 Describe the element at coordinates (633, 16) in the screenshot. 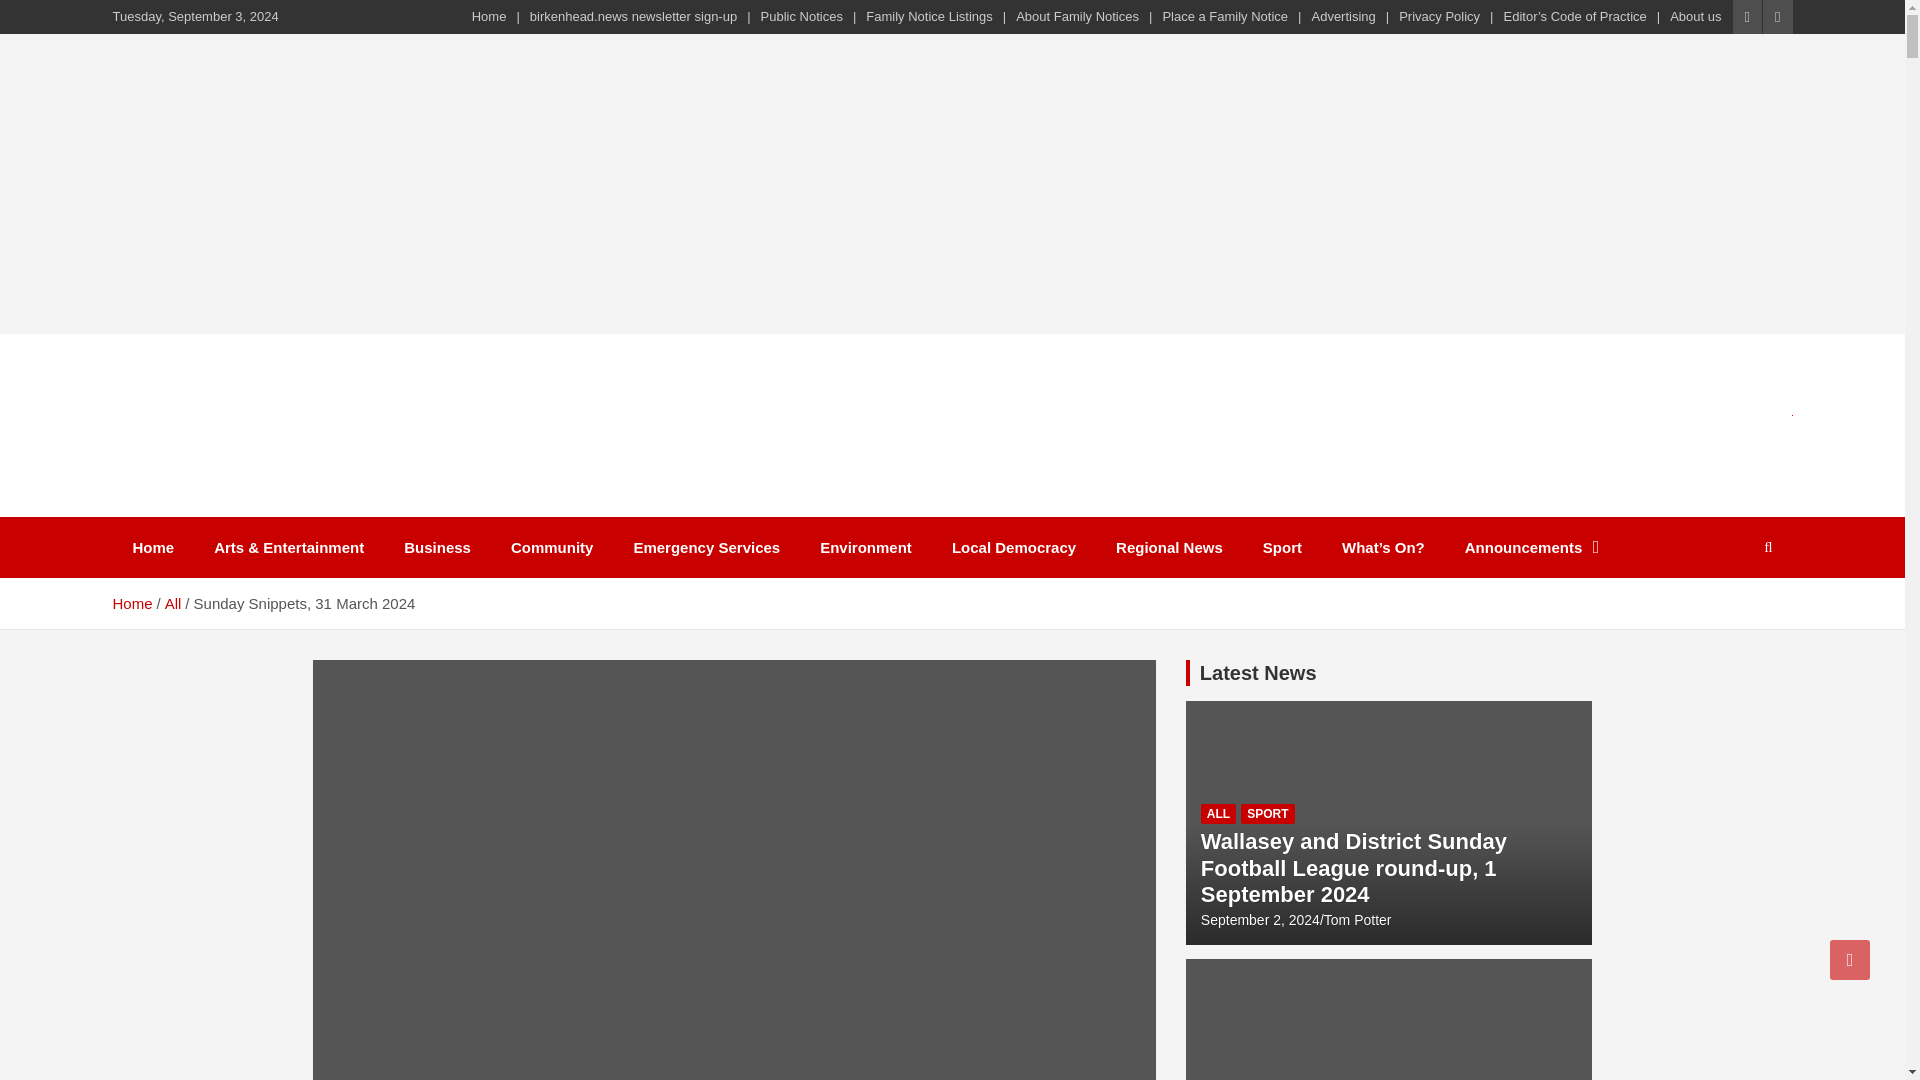

I see `birkenhead.news newsletter sign-up` at that location.